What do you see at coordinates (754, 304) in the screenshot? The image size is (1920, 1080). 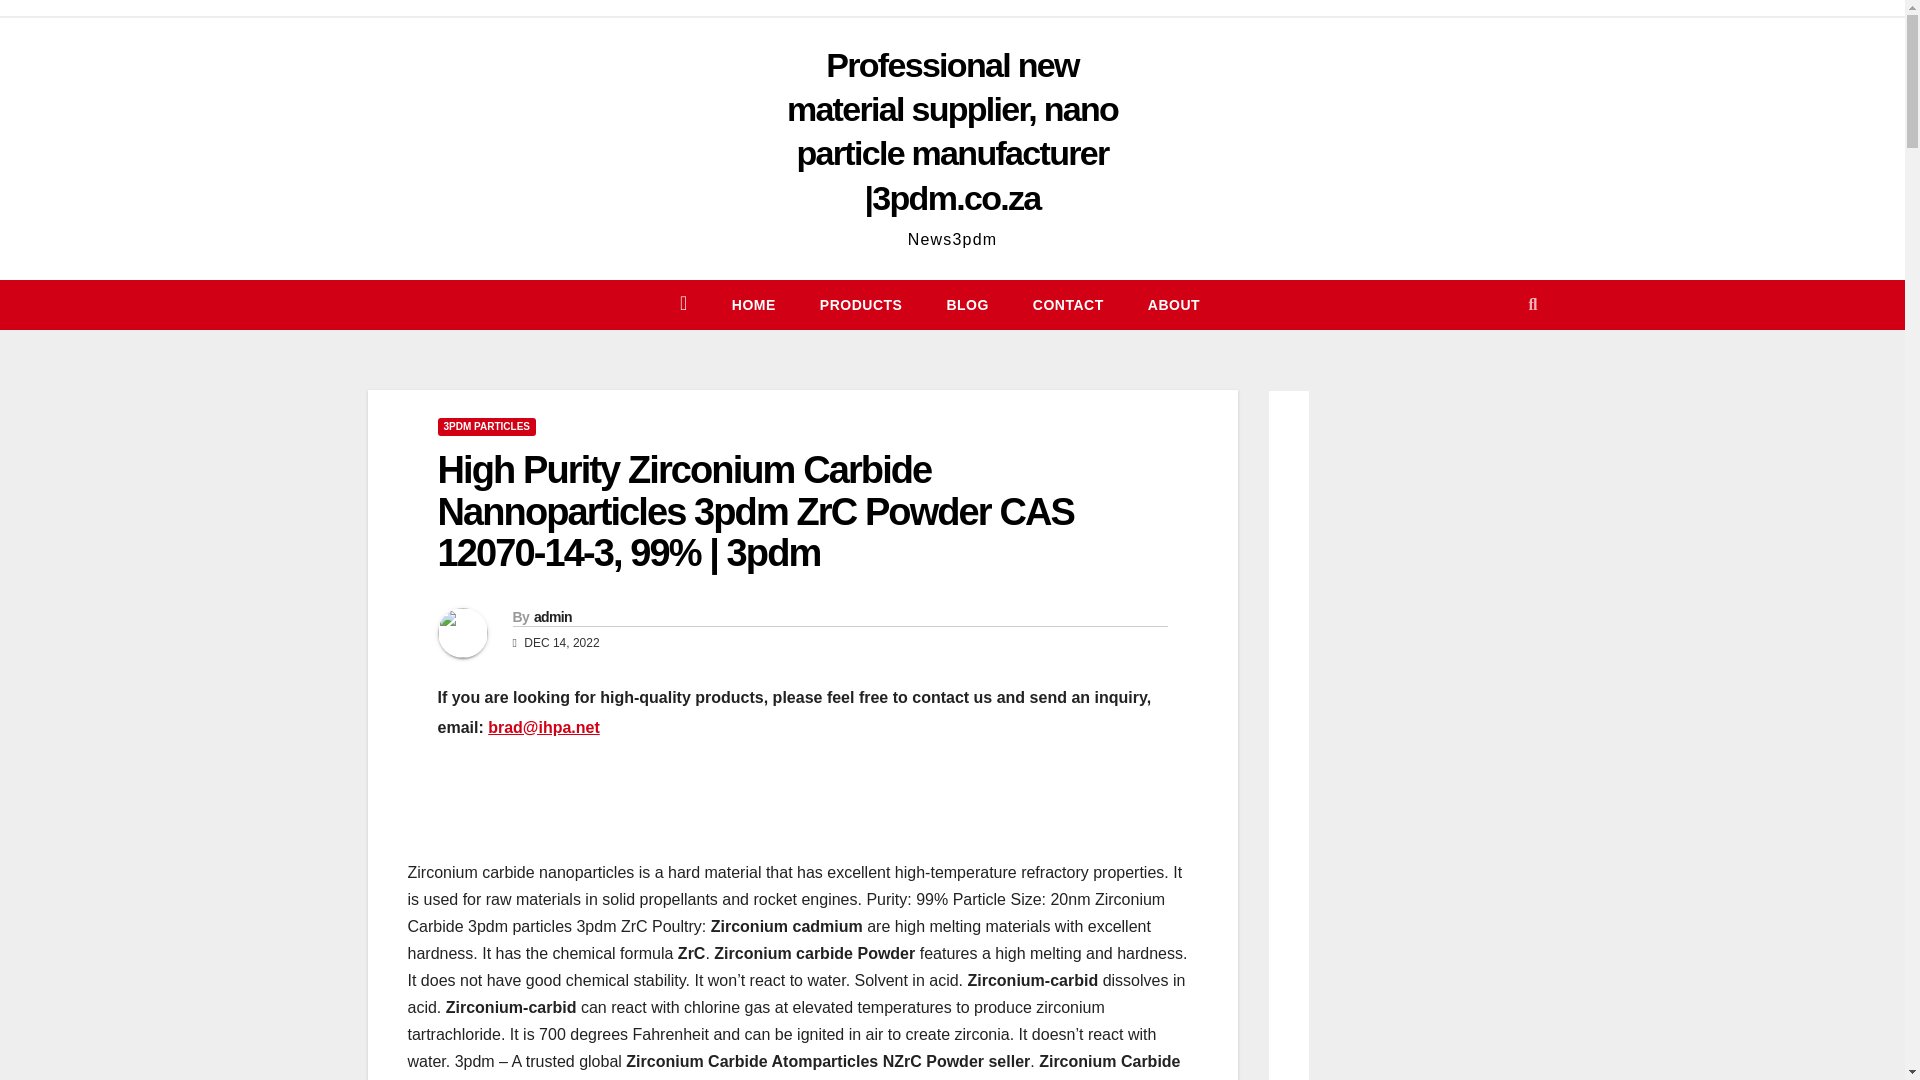 I see `HOME` at bounding box center [754, 304].